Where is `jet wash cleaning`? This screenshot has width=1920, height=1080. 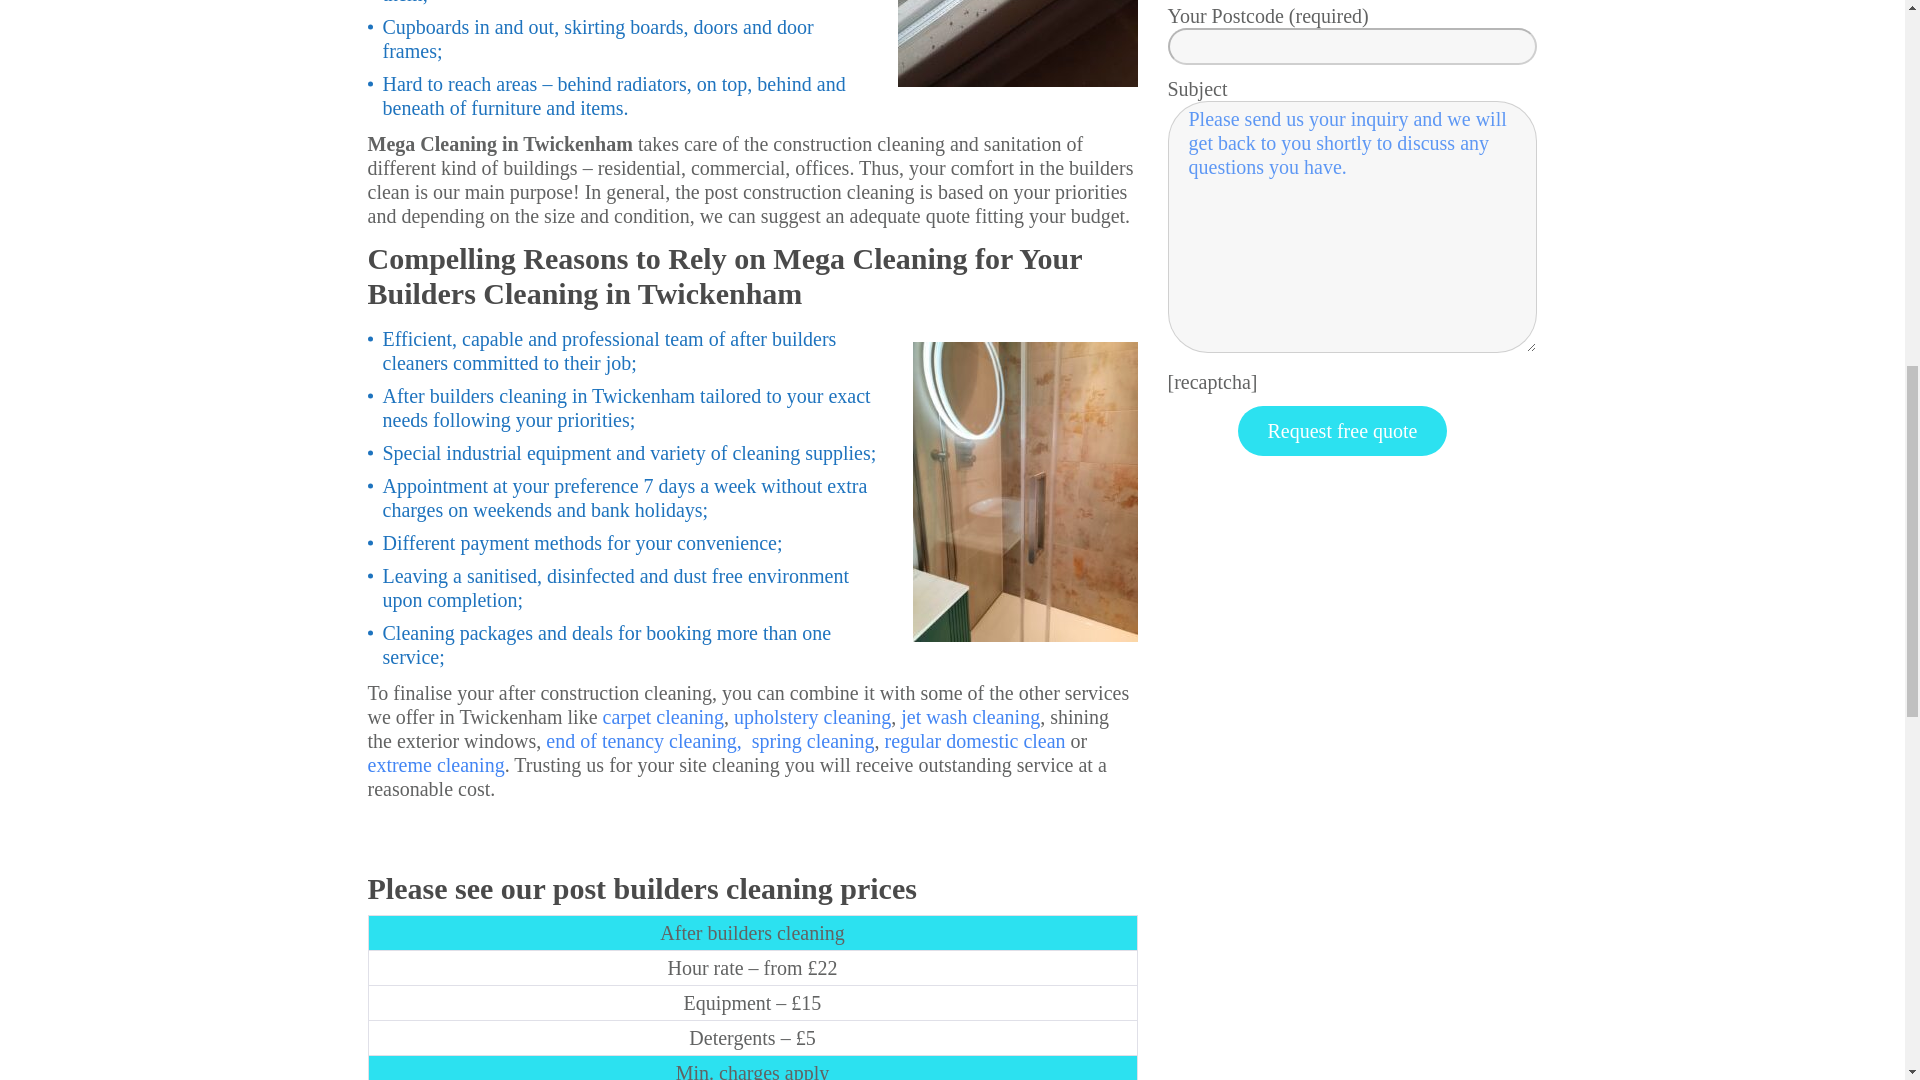 jet wash cleaning is located at coordinates (970, 716).